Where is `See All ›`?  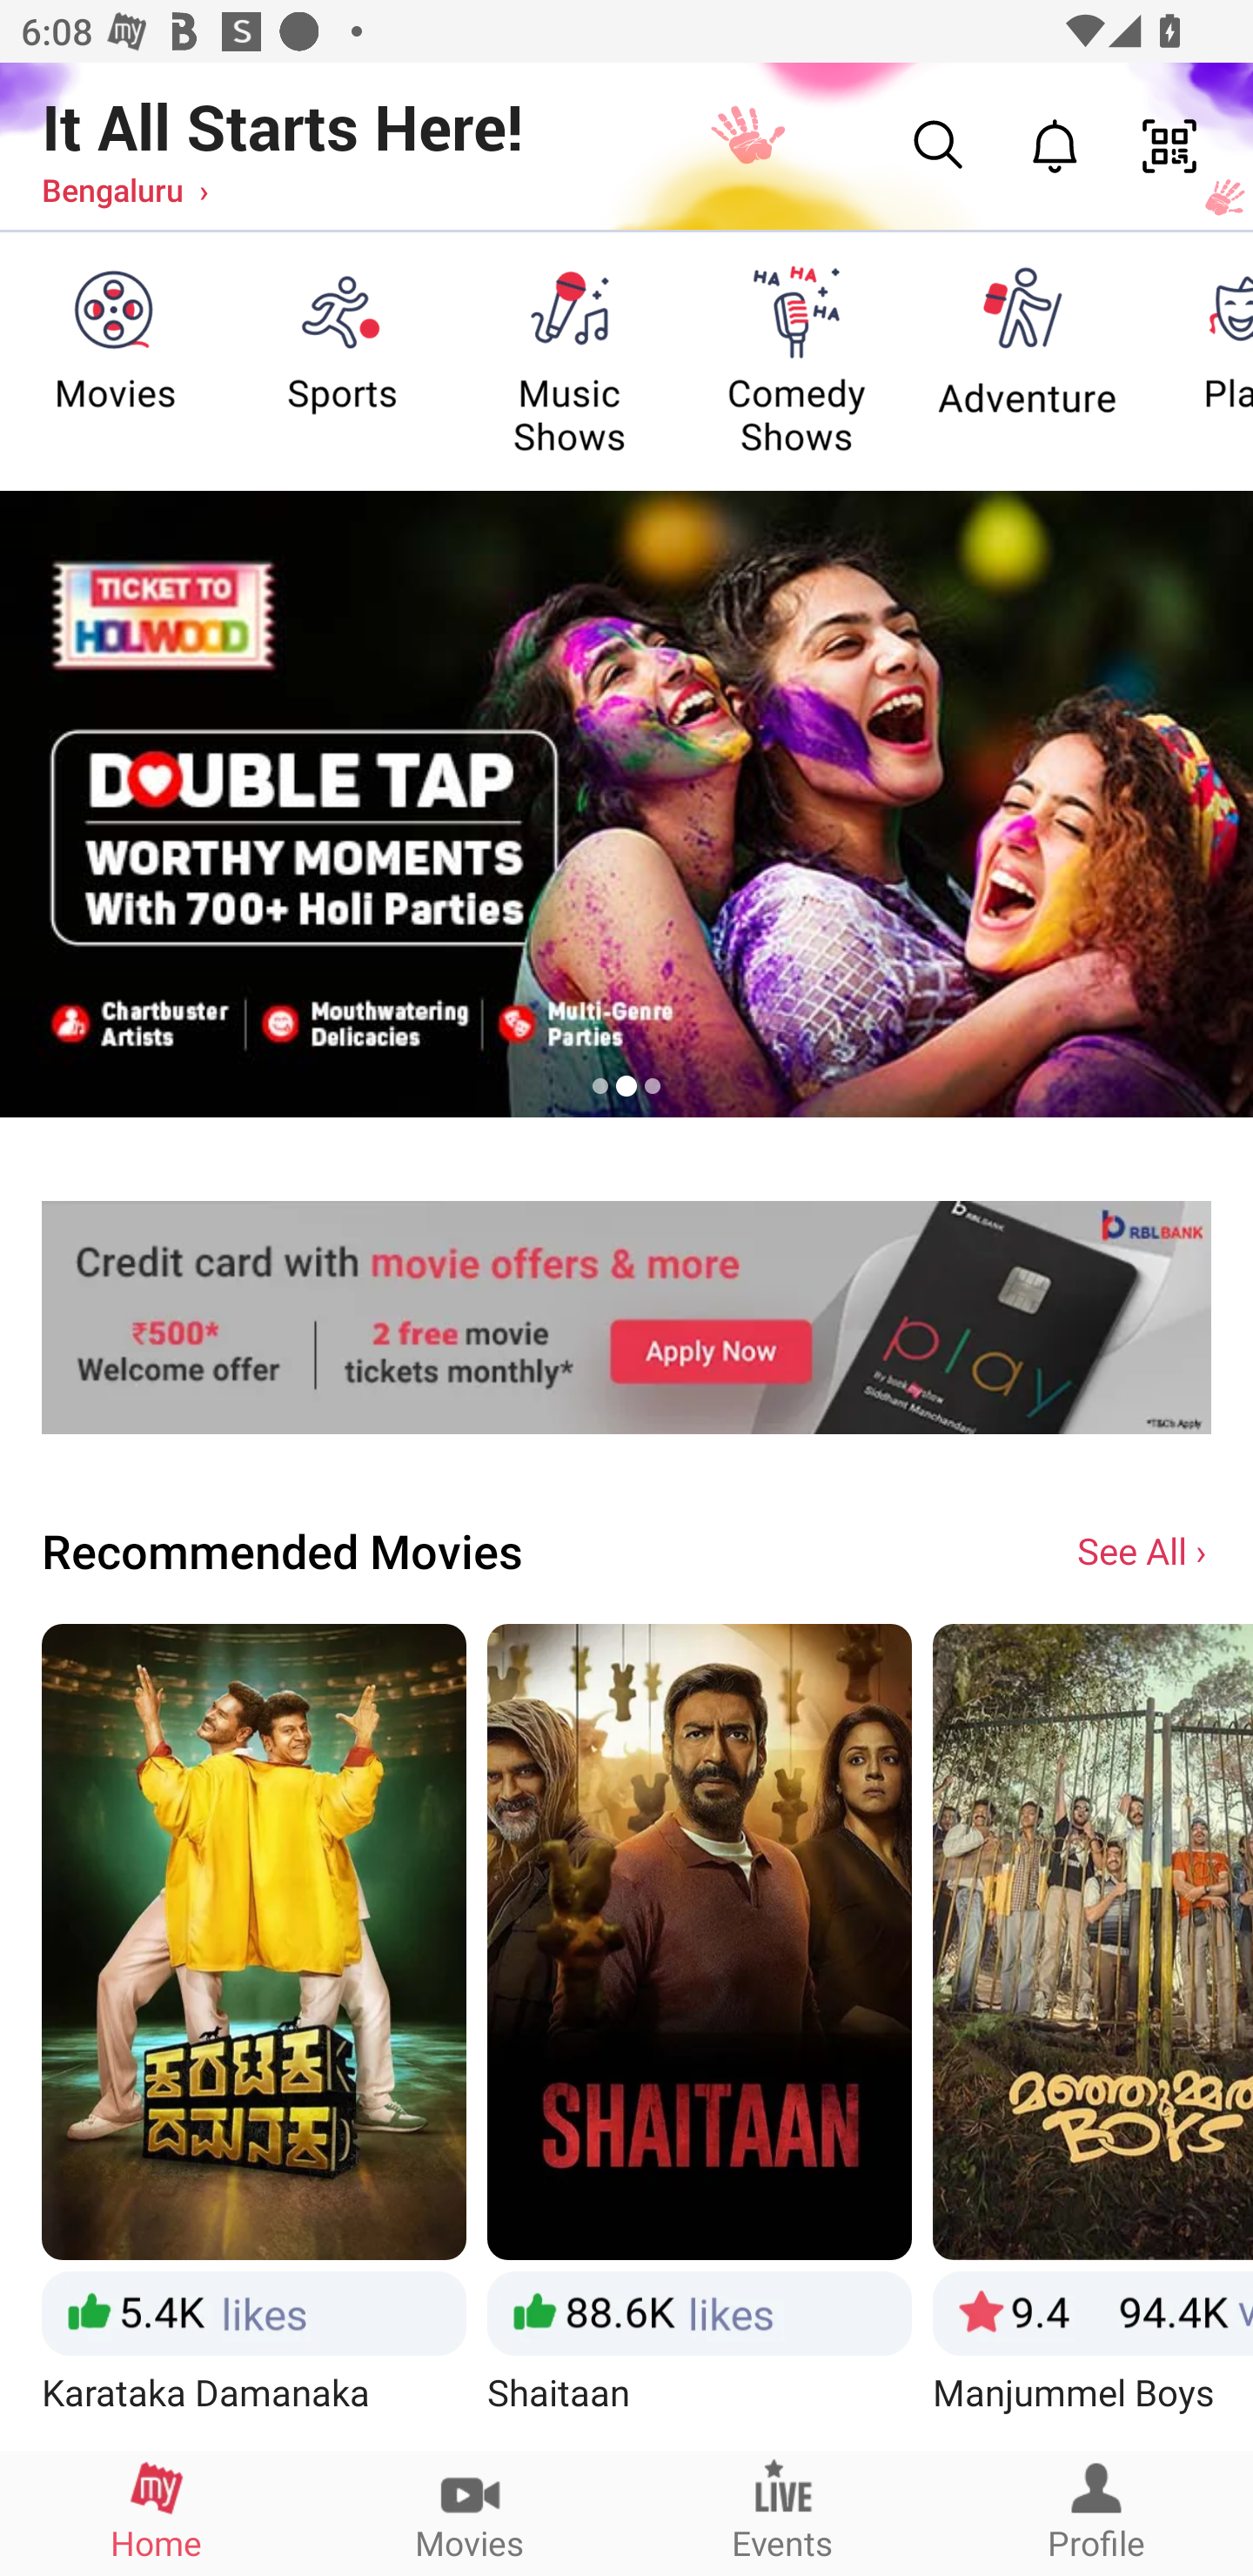 See All › is located at coordinates (1144, 1549).